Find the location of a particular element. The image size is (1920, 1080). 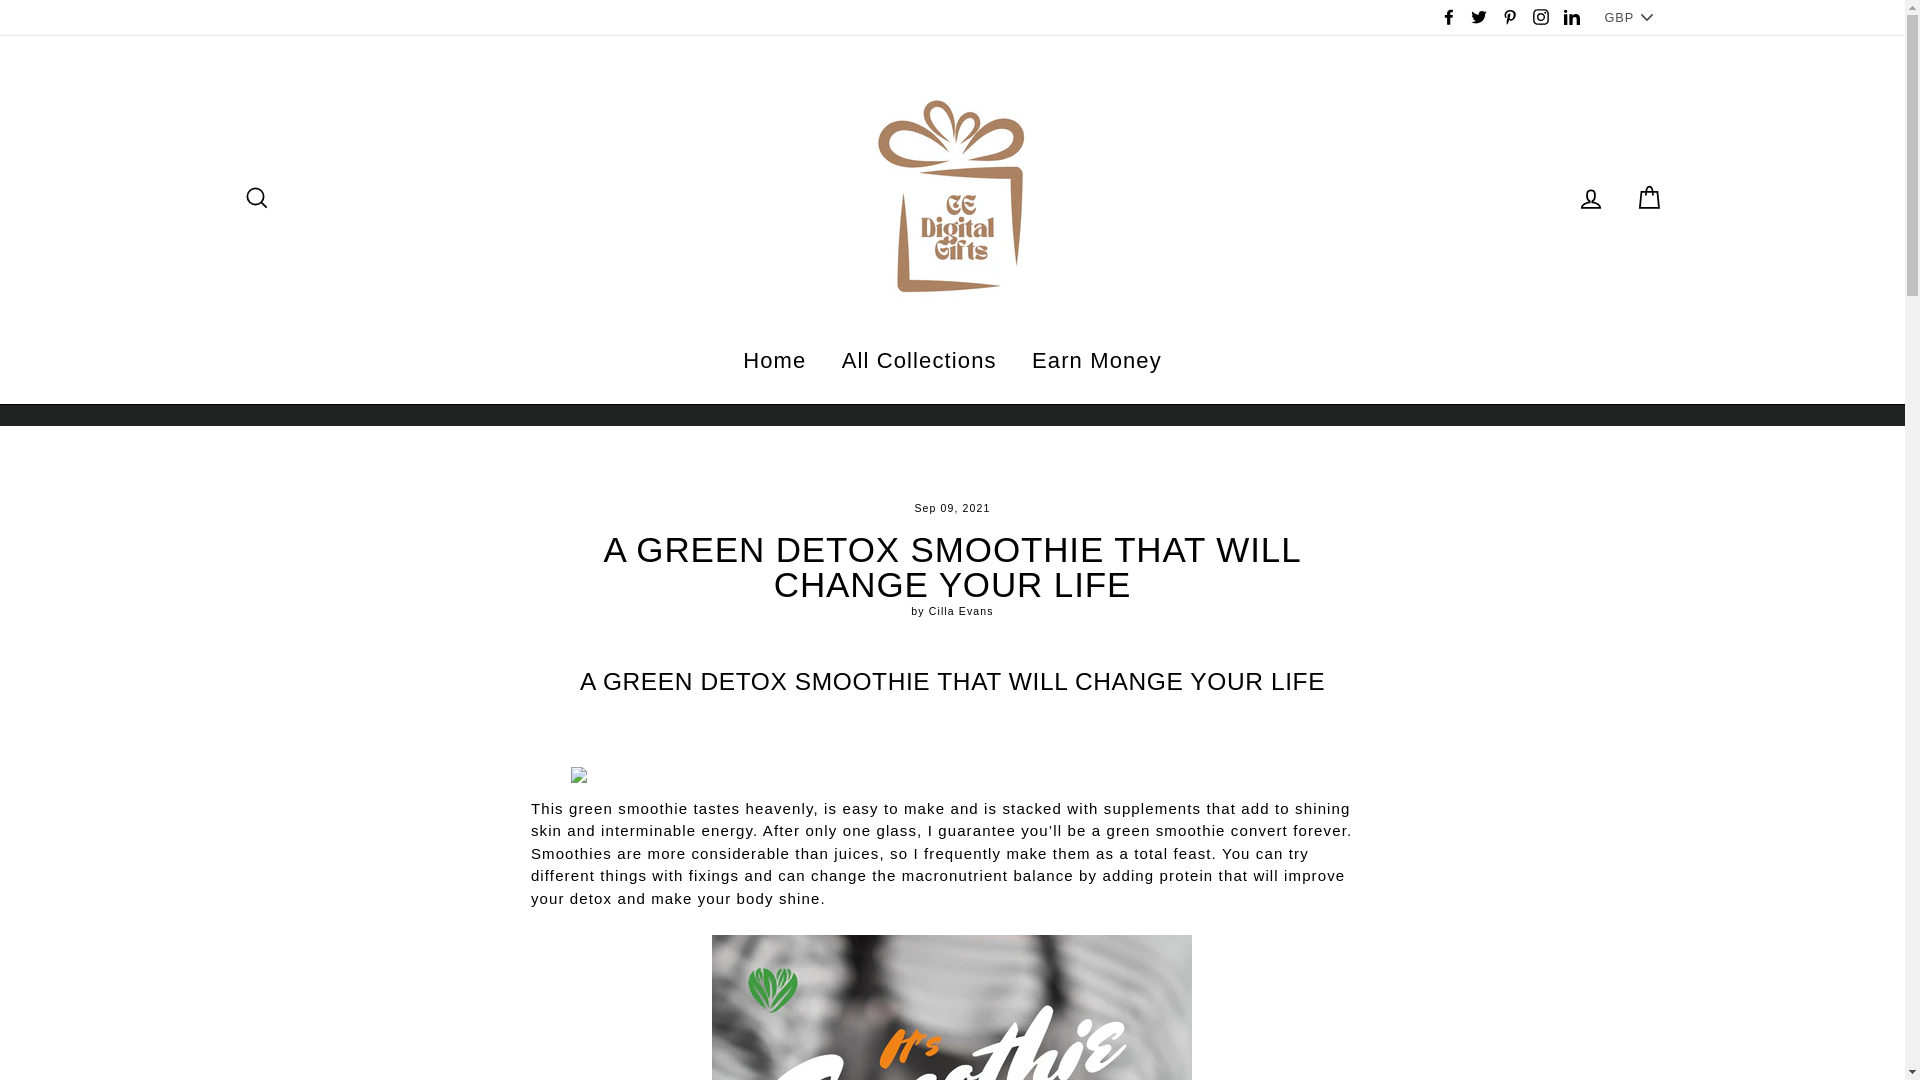

Instagram is located at coordinates (1540, 18).